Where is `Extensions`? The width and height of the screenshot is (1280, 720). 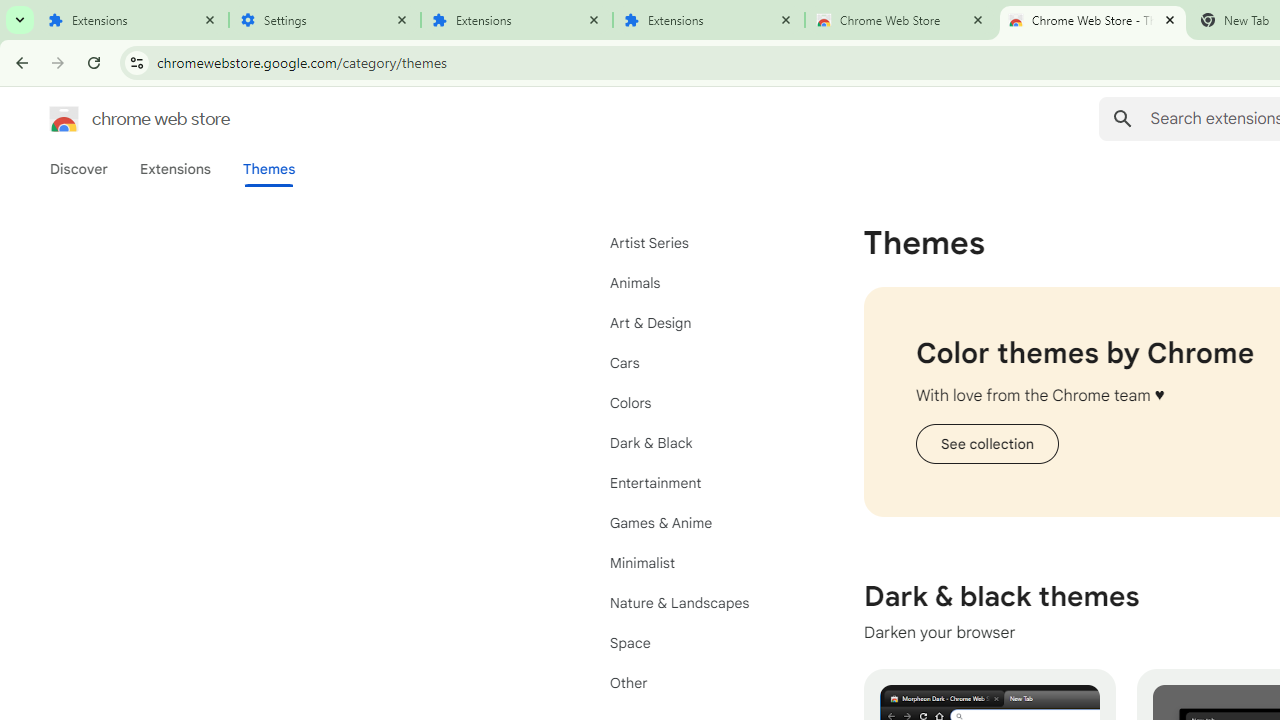
Extensions is located at coordinates (133, 20).